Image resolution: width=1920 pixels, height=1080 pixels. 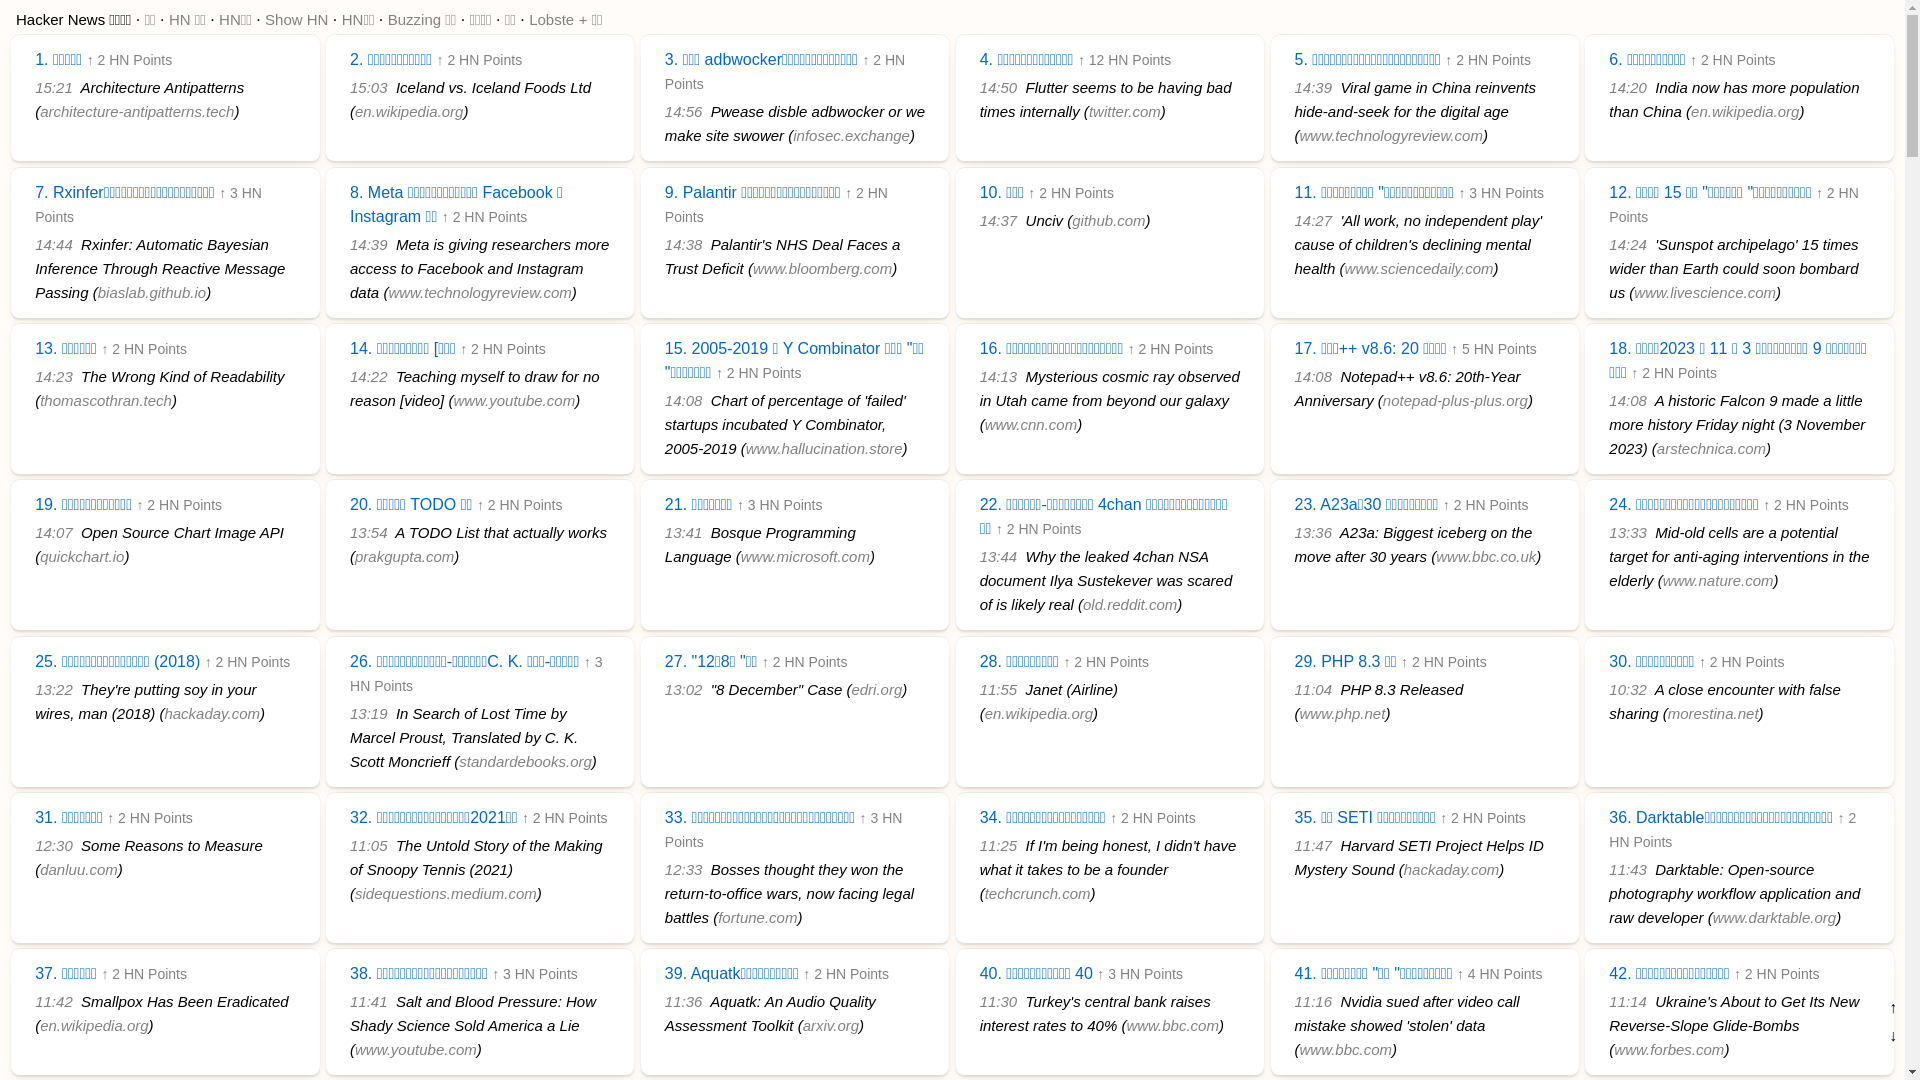 I want to click on sidequestions.medium.com, so click(x=446, y=894).